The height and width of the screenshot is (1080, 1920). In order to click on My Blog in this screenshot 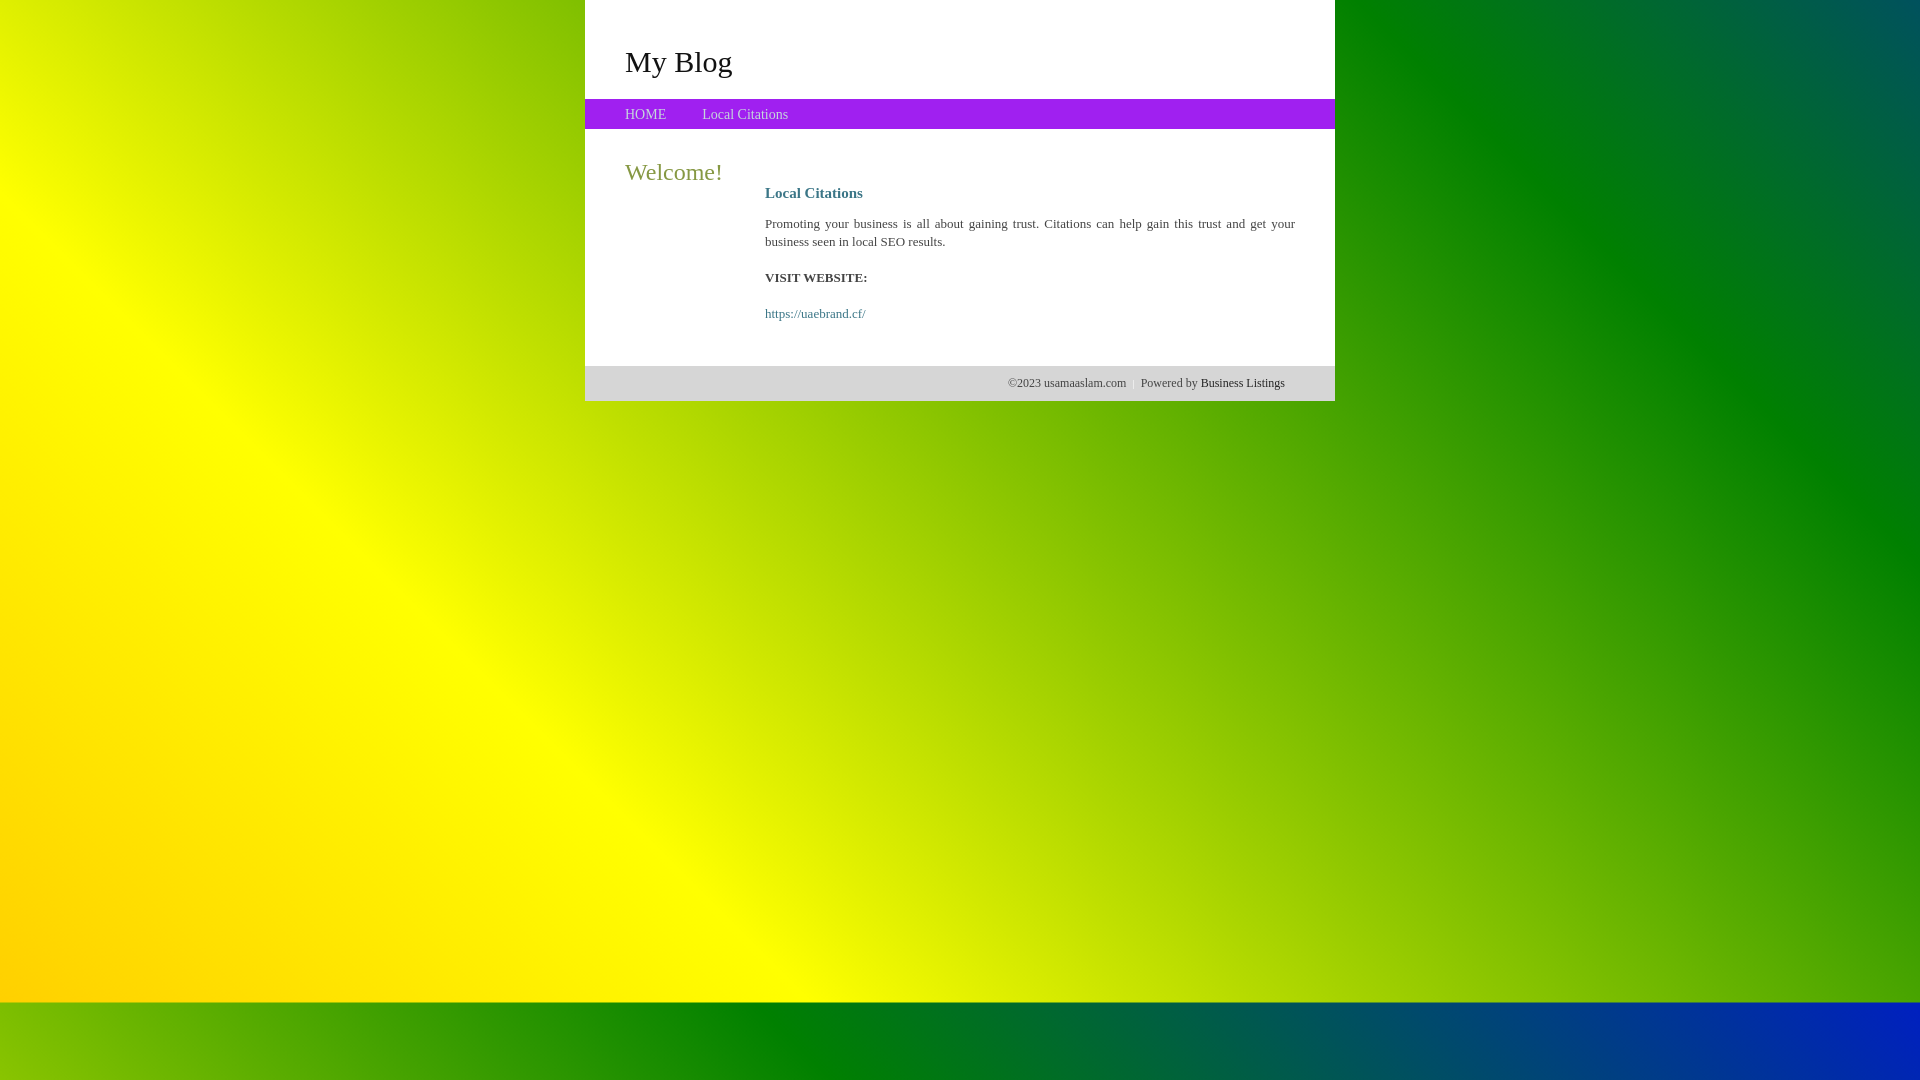, I will do `click(679, 61)`.